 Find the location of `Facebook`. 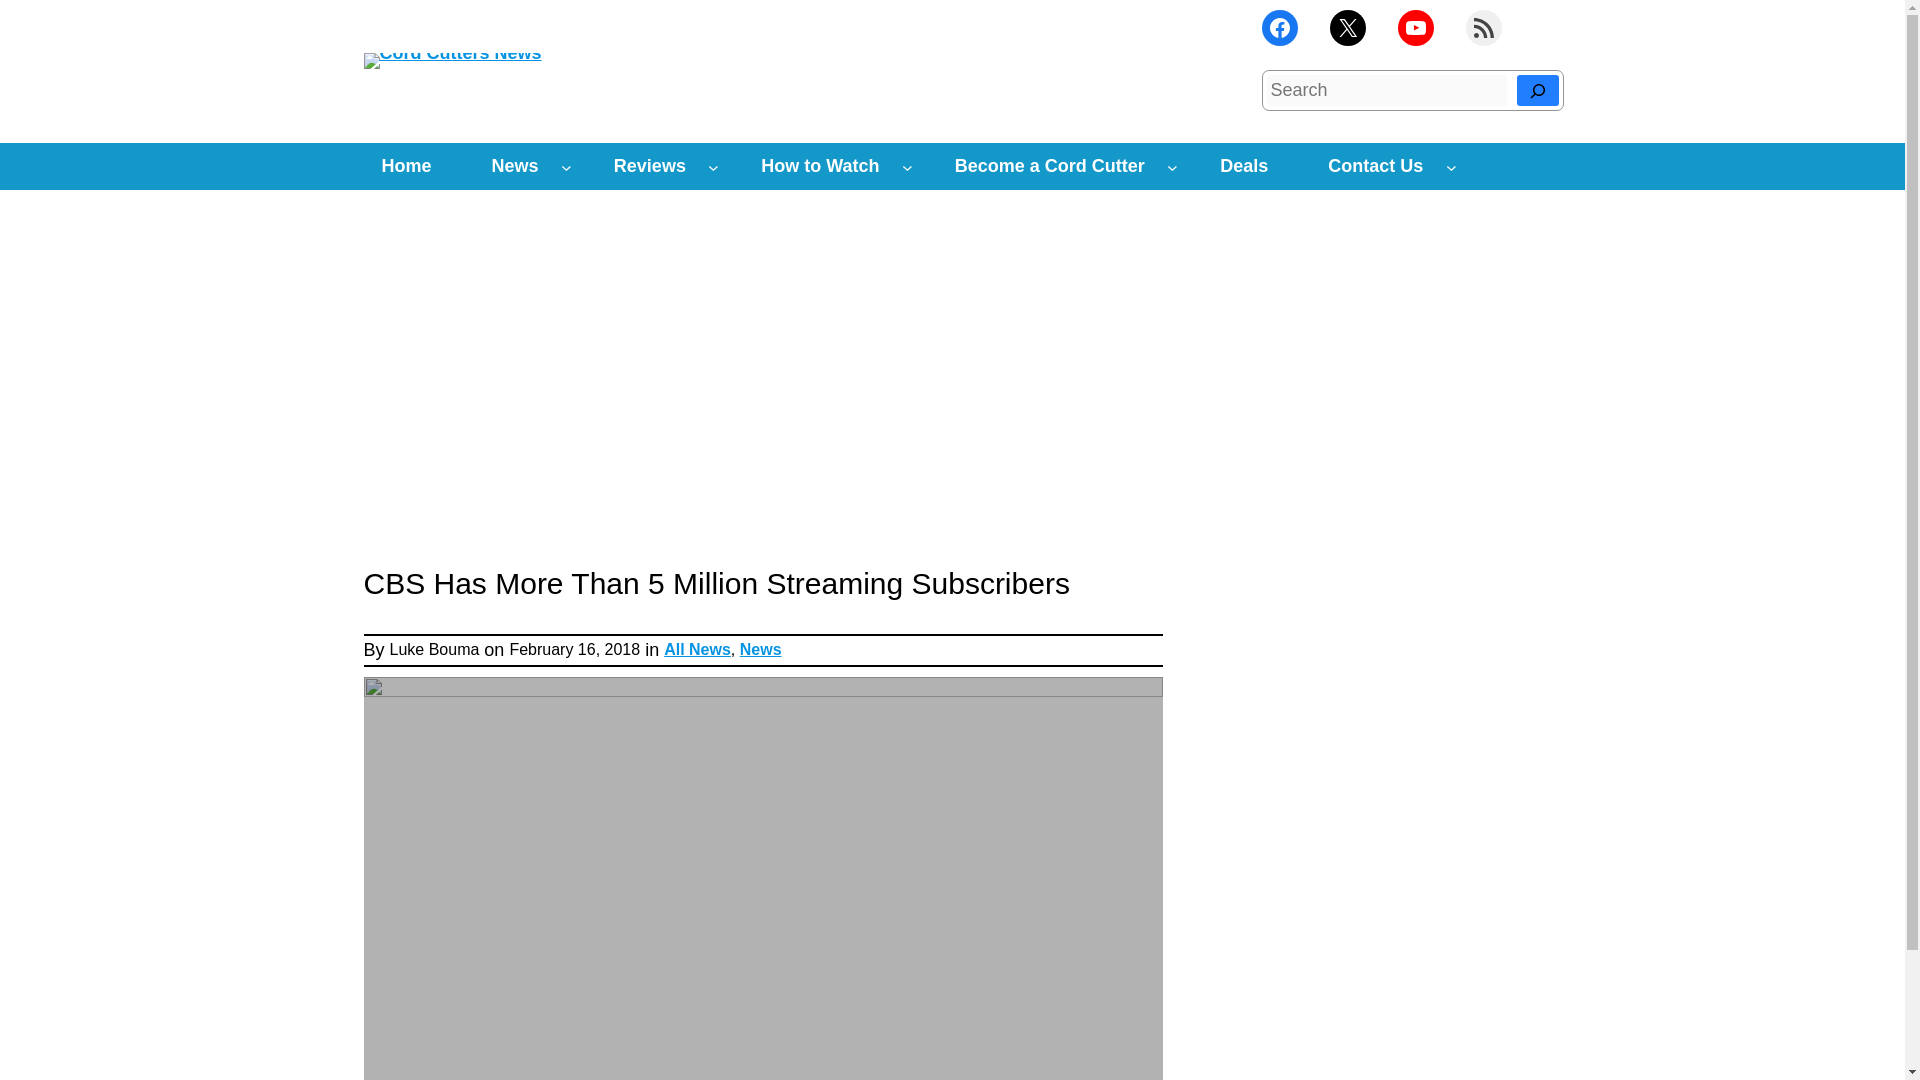

Facebook is located at coordinates (1279, 28).